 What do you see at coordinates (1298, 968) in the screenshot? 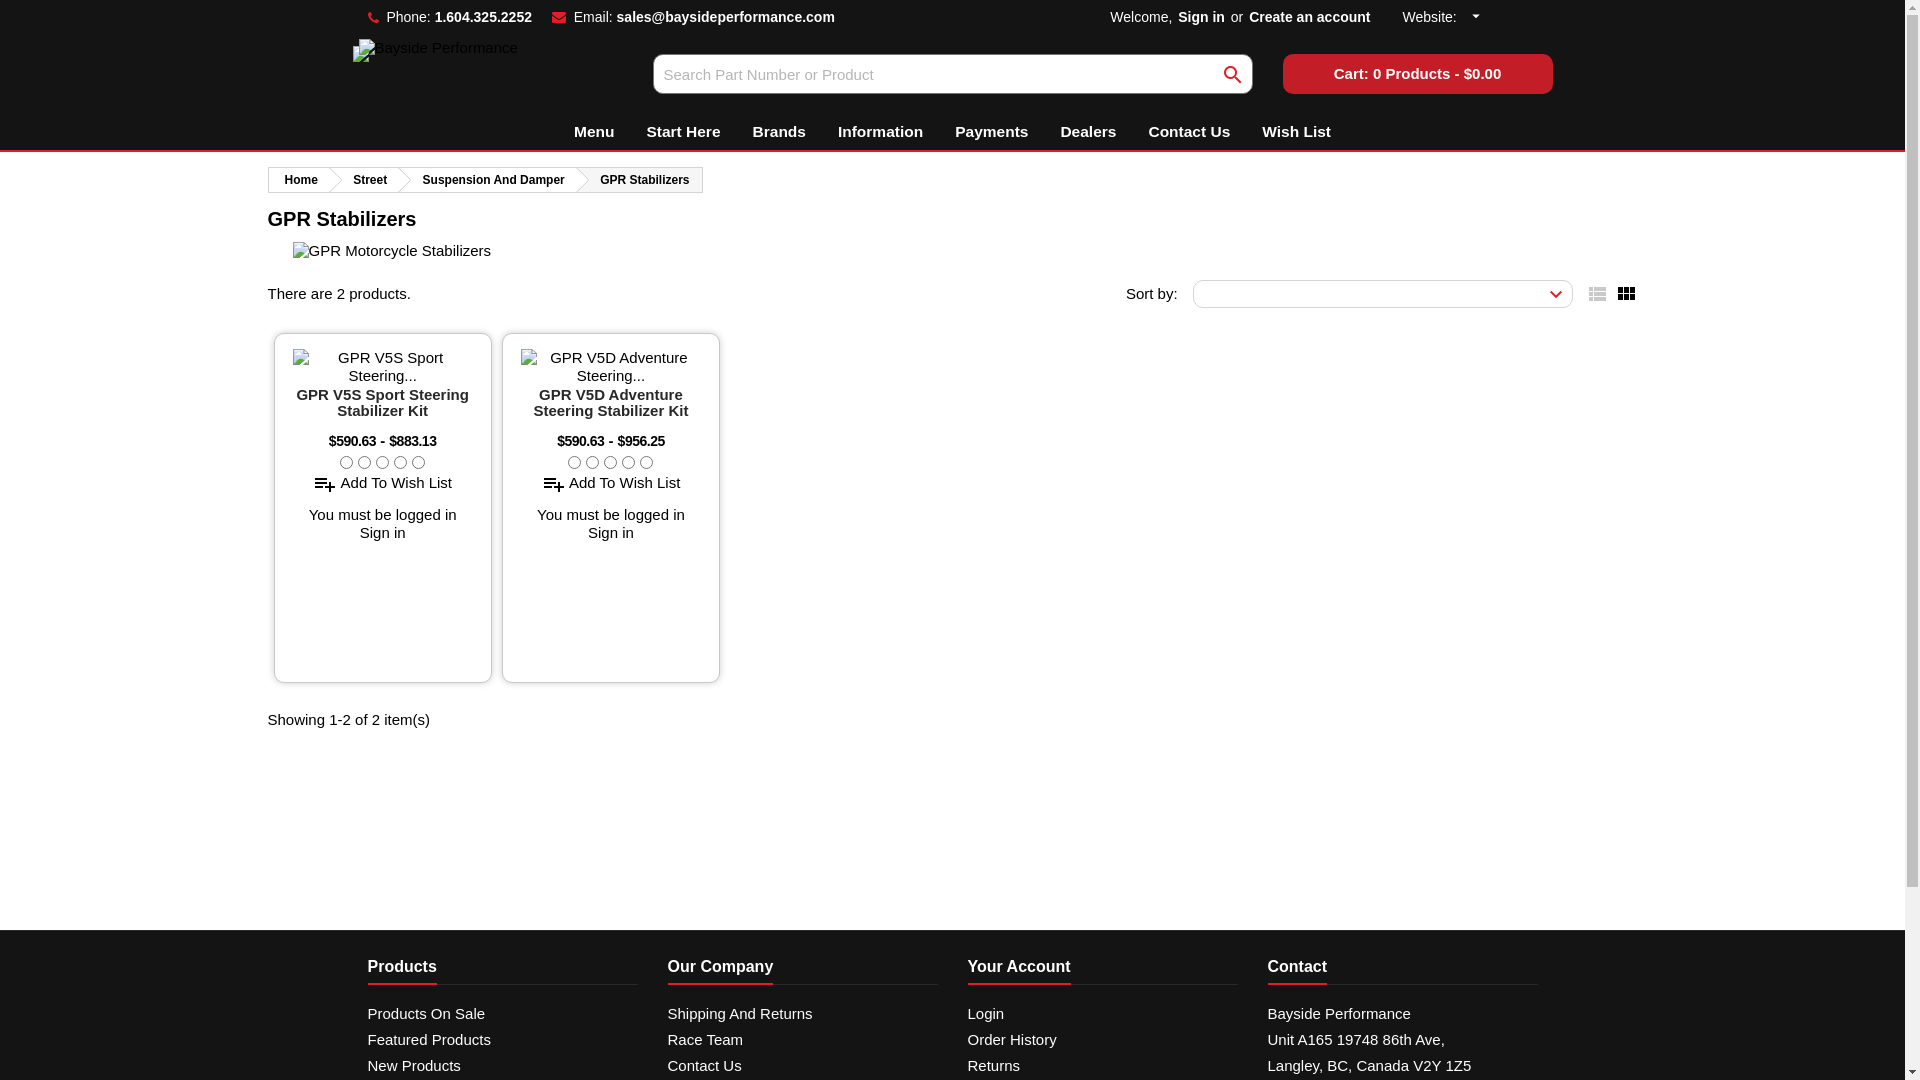
I see `Contact` at bounding box center [1298, 968].